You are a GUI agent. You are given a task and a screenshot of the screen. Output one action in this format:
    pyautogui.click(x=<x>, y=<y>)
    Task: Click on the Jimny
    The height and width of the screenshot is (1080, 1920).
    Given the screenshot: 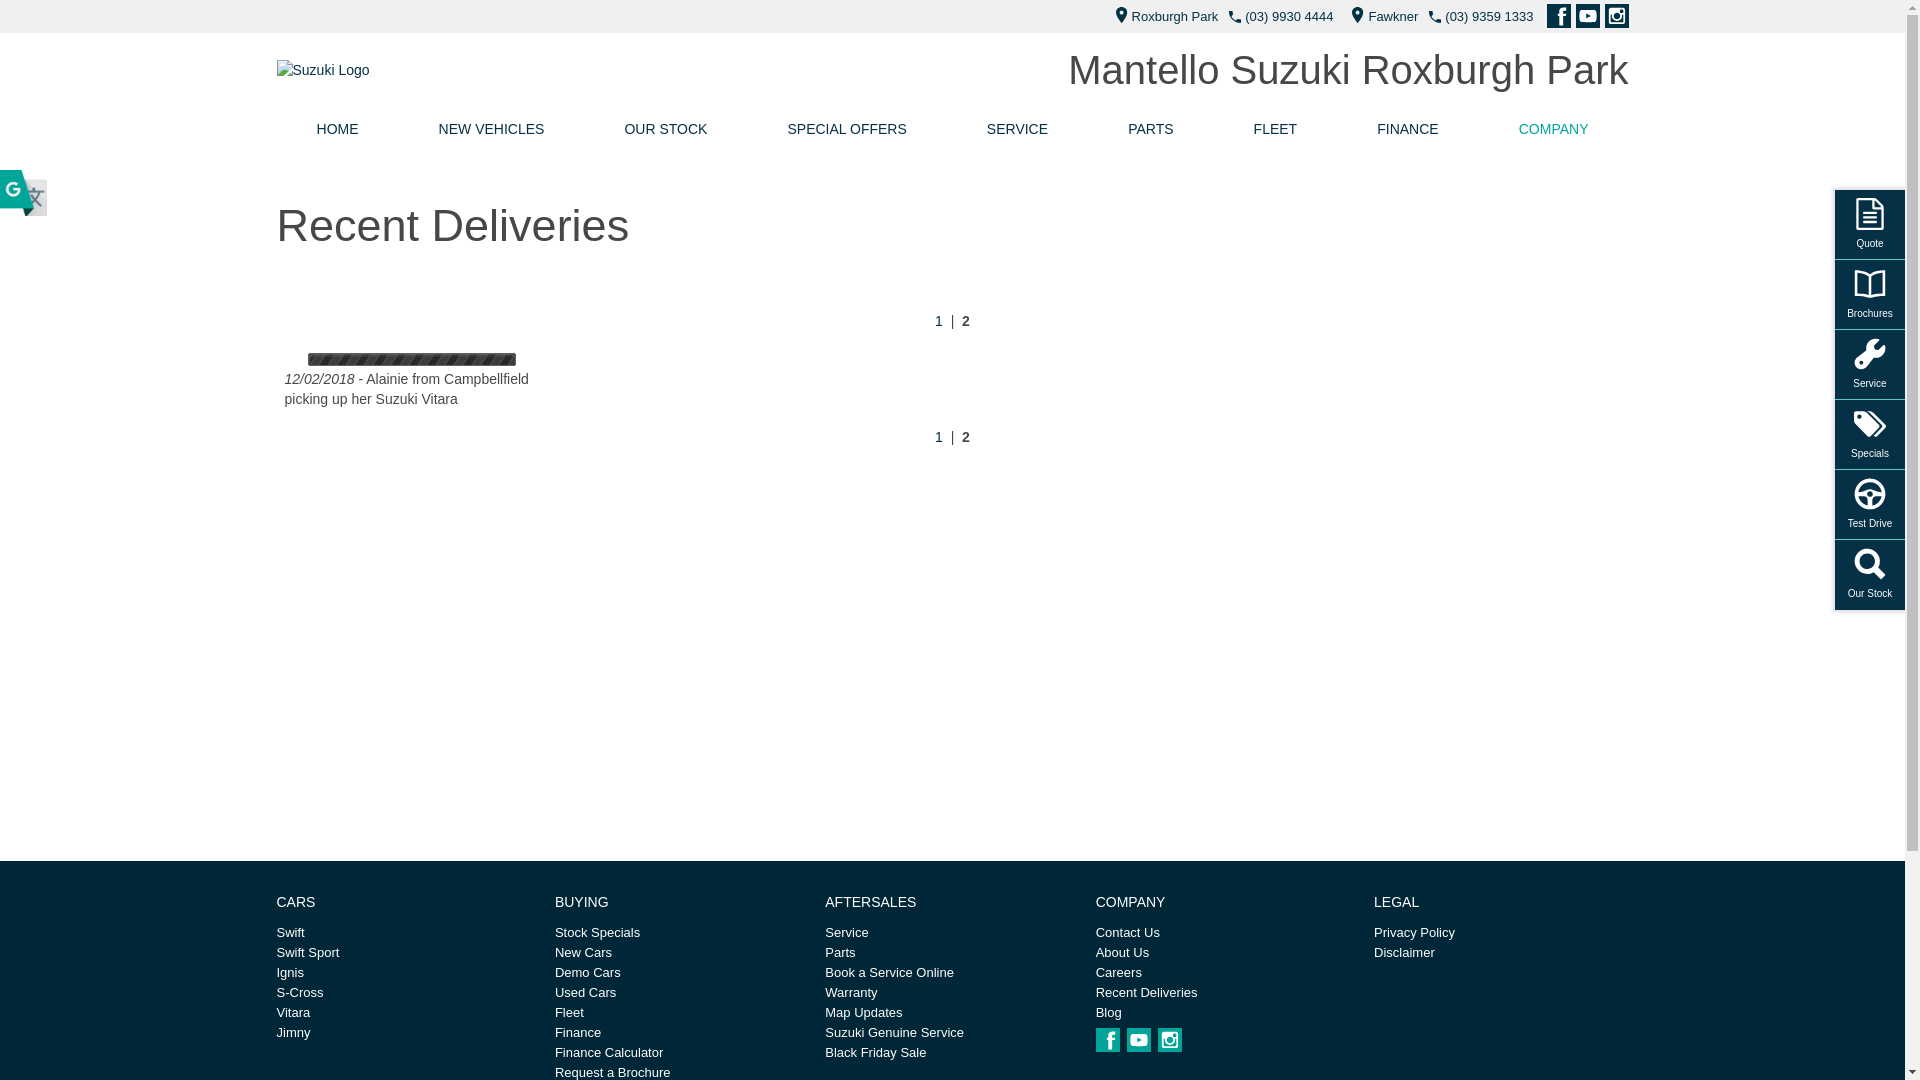 What is the action you would take?
    pyautogui.click(x=403, y=1033)
    